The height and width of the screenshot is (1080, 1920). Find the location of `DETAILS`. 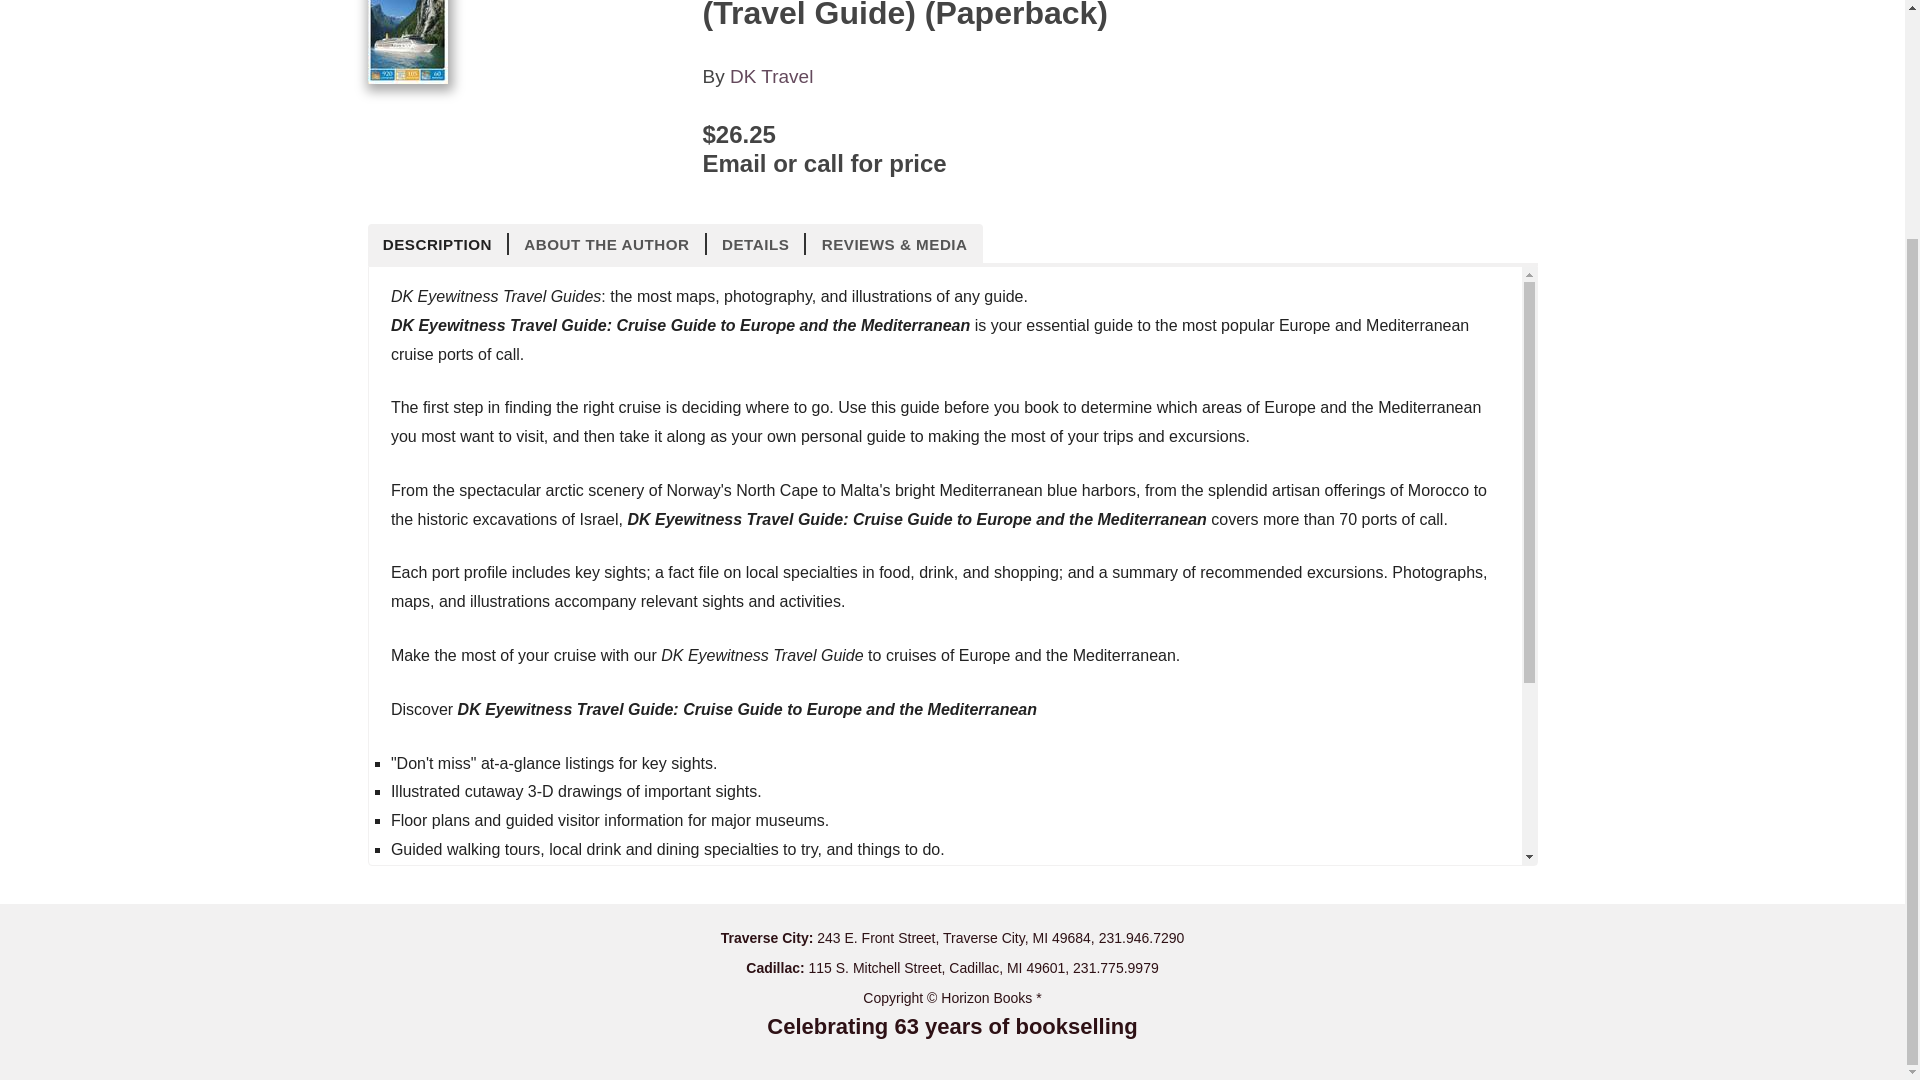

DETAILS is located at coordinates (756, 244).